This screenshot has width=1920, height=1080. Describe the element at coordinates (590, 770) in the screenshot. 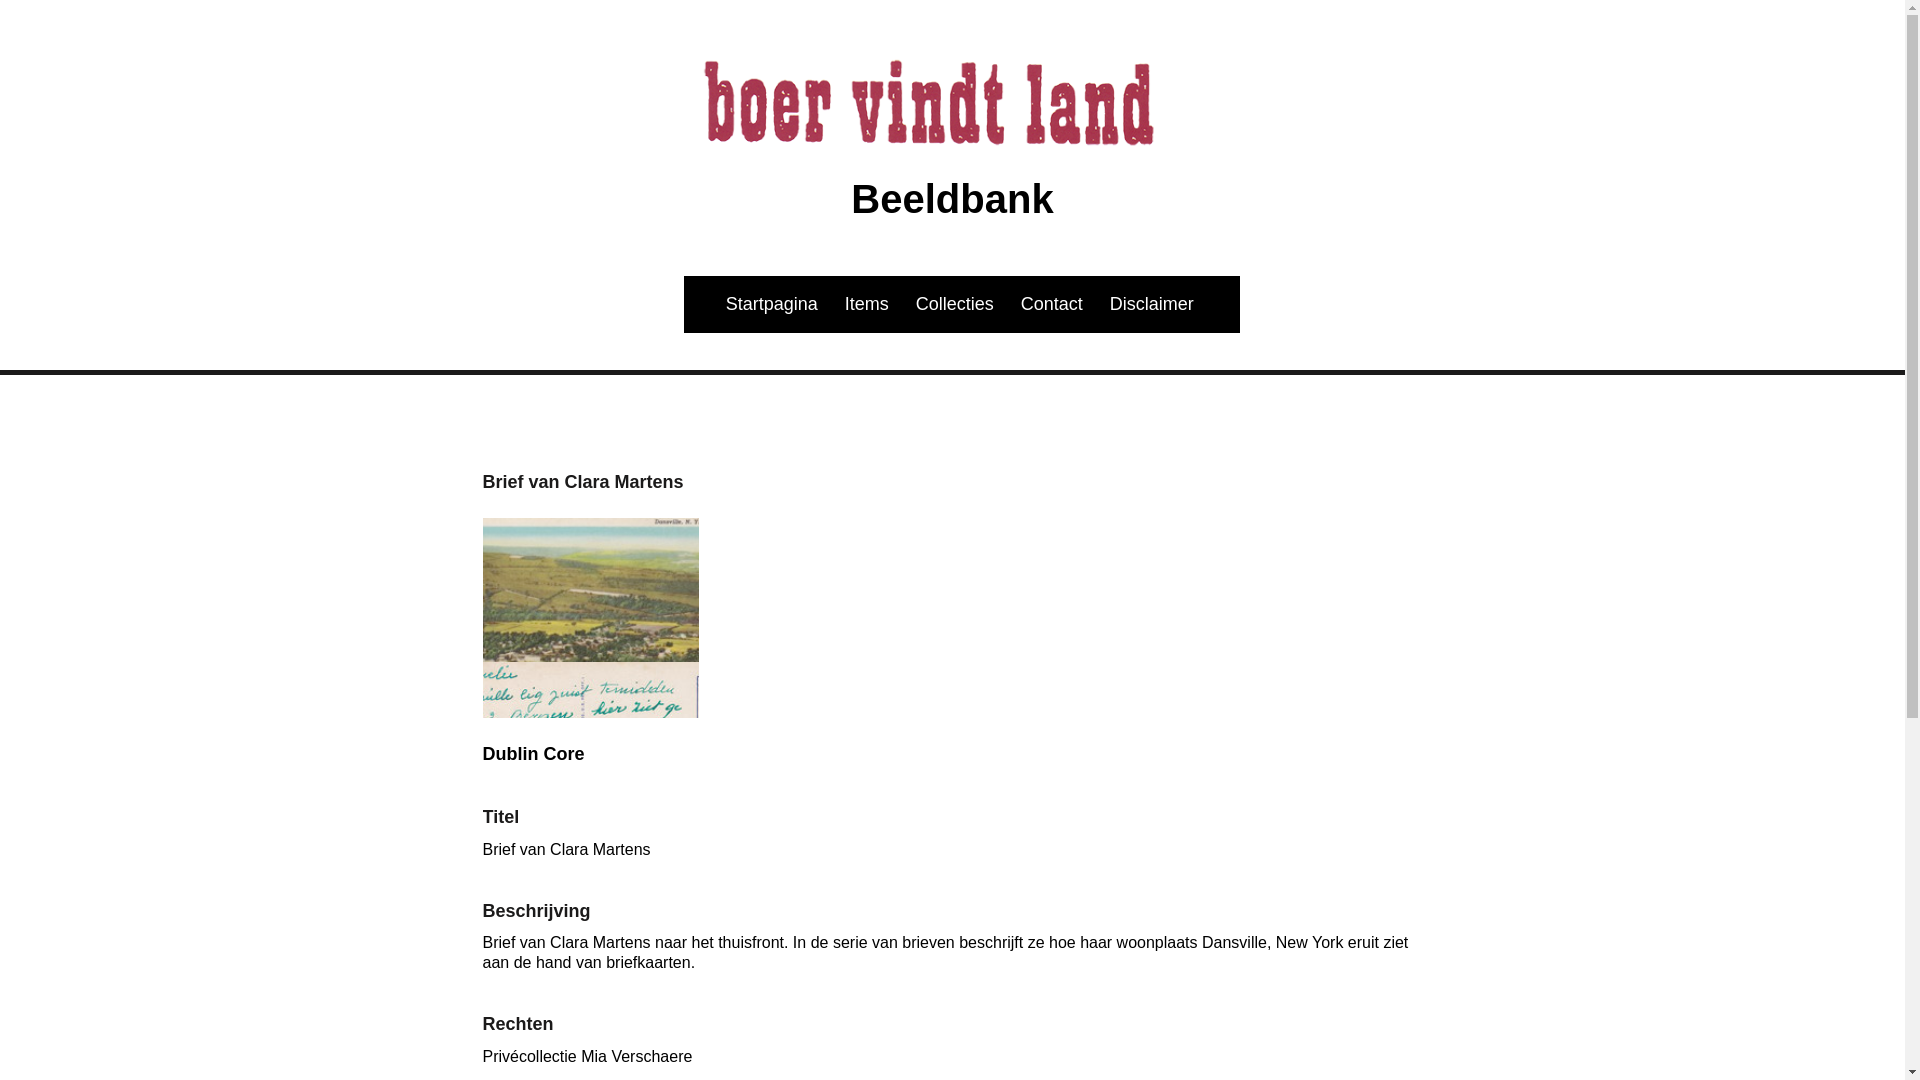

I see `E_brieven_IMG_0018.jpg` at that location.